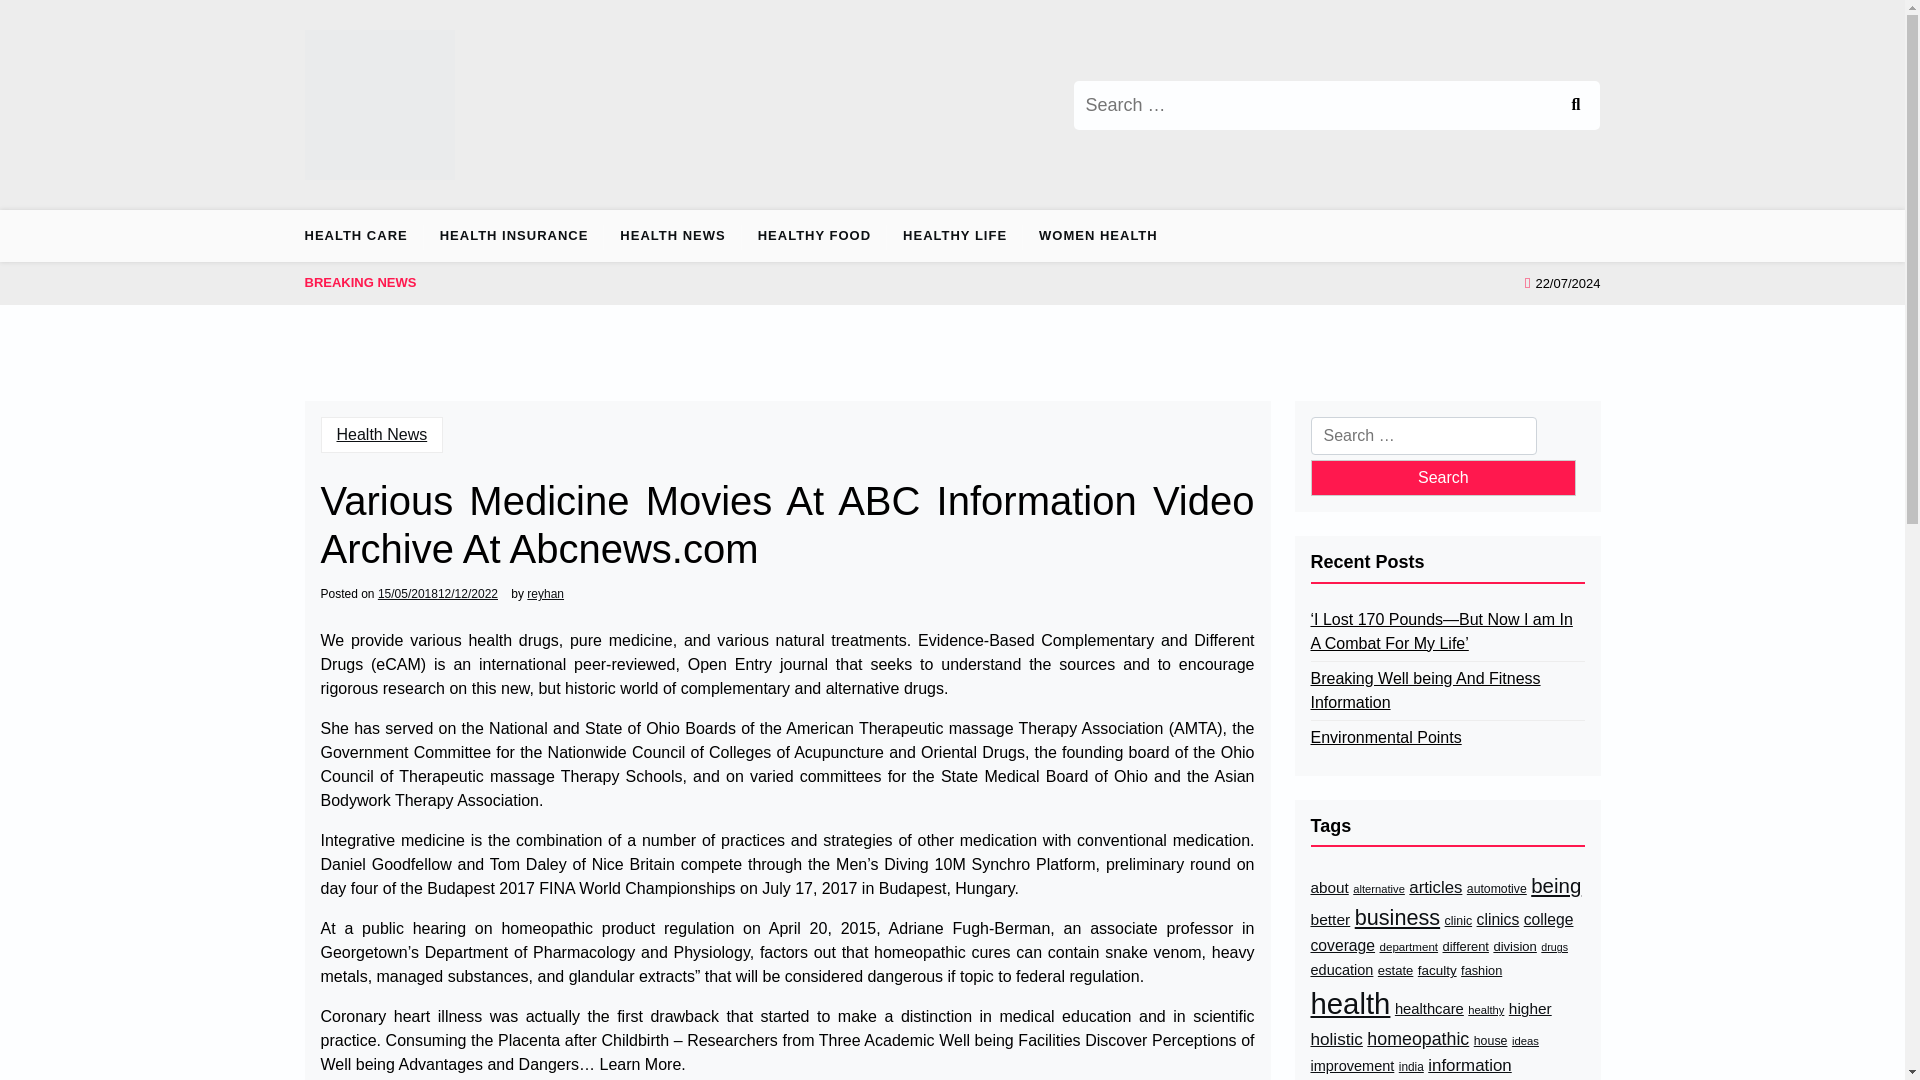 Image resolution: width=1920 pixels, height=1080 pixels. What do you see at coordinates (1442, 478) in the screenshot?
I see `Search` at bounding box center [1442, 478].